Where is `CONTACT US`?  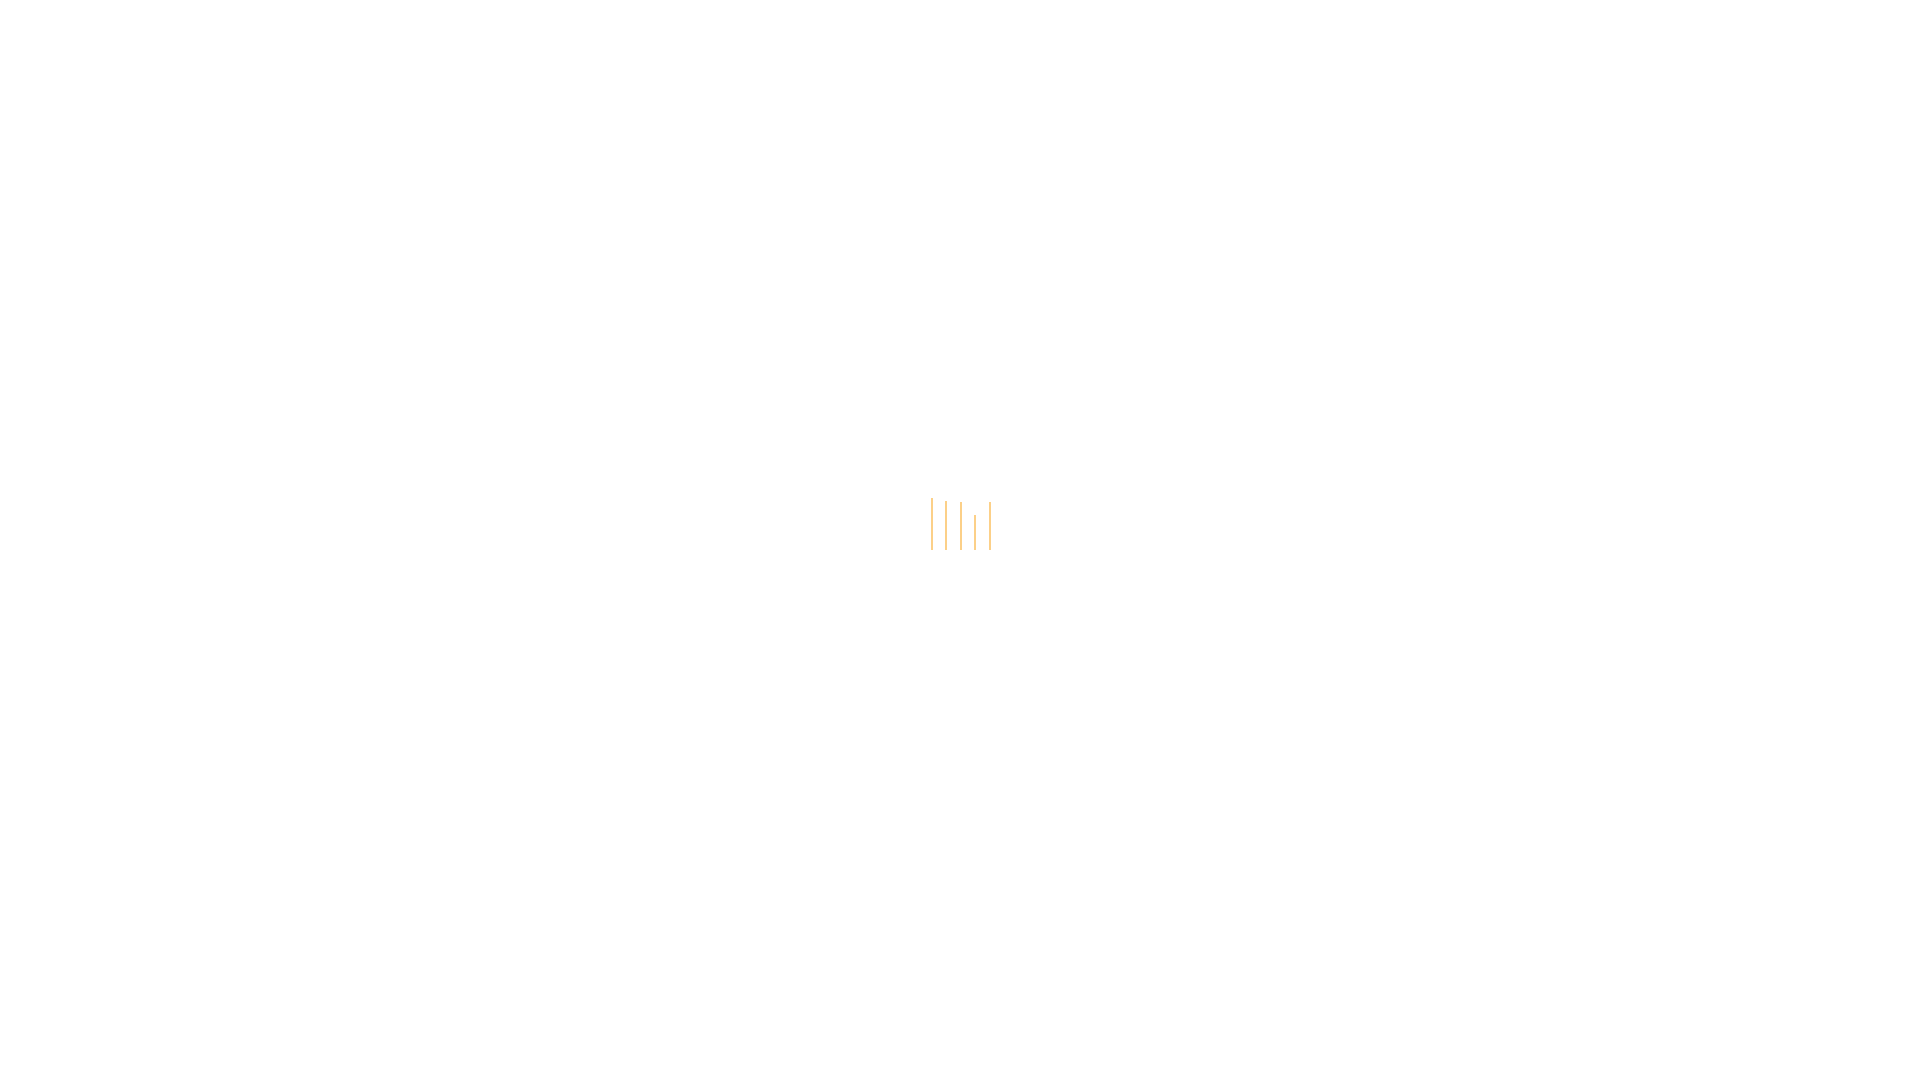 CONTACT US is located at coordinates (650, 96).